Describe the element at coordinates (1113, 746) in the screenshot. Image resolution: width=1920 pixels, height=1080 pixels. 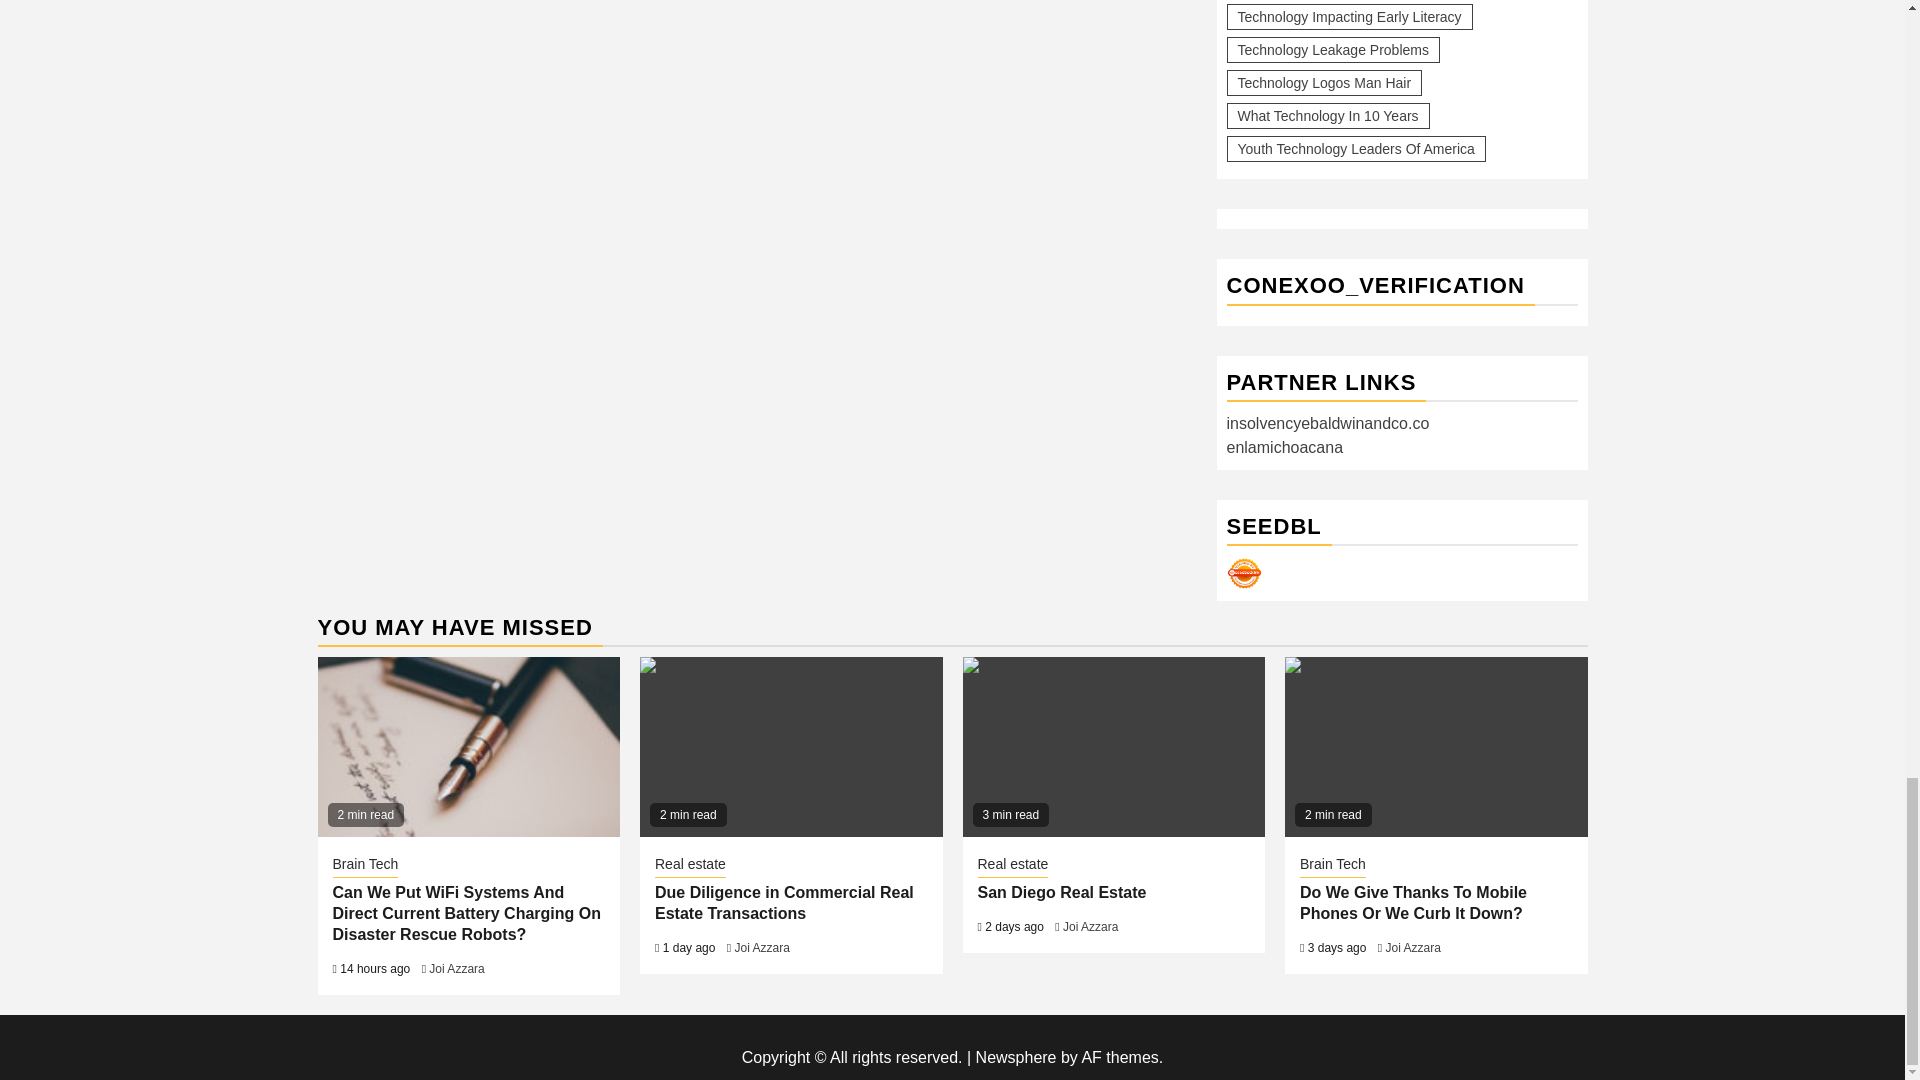
I see `San Diego Real Estate` at that location.